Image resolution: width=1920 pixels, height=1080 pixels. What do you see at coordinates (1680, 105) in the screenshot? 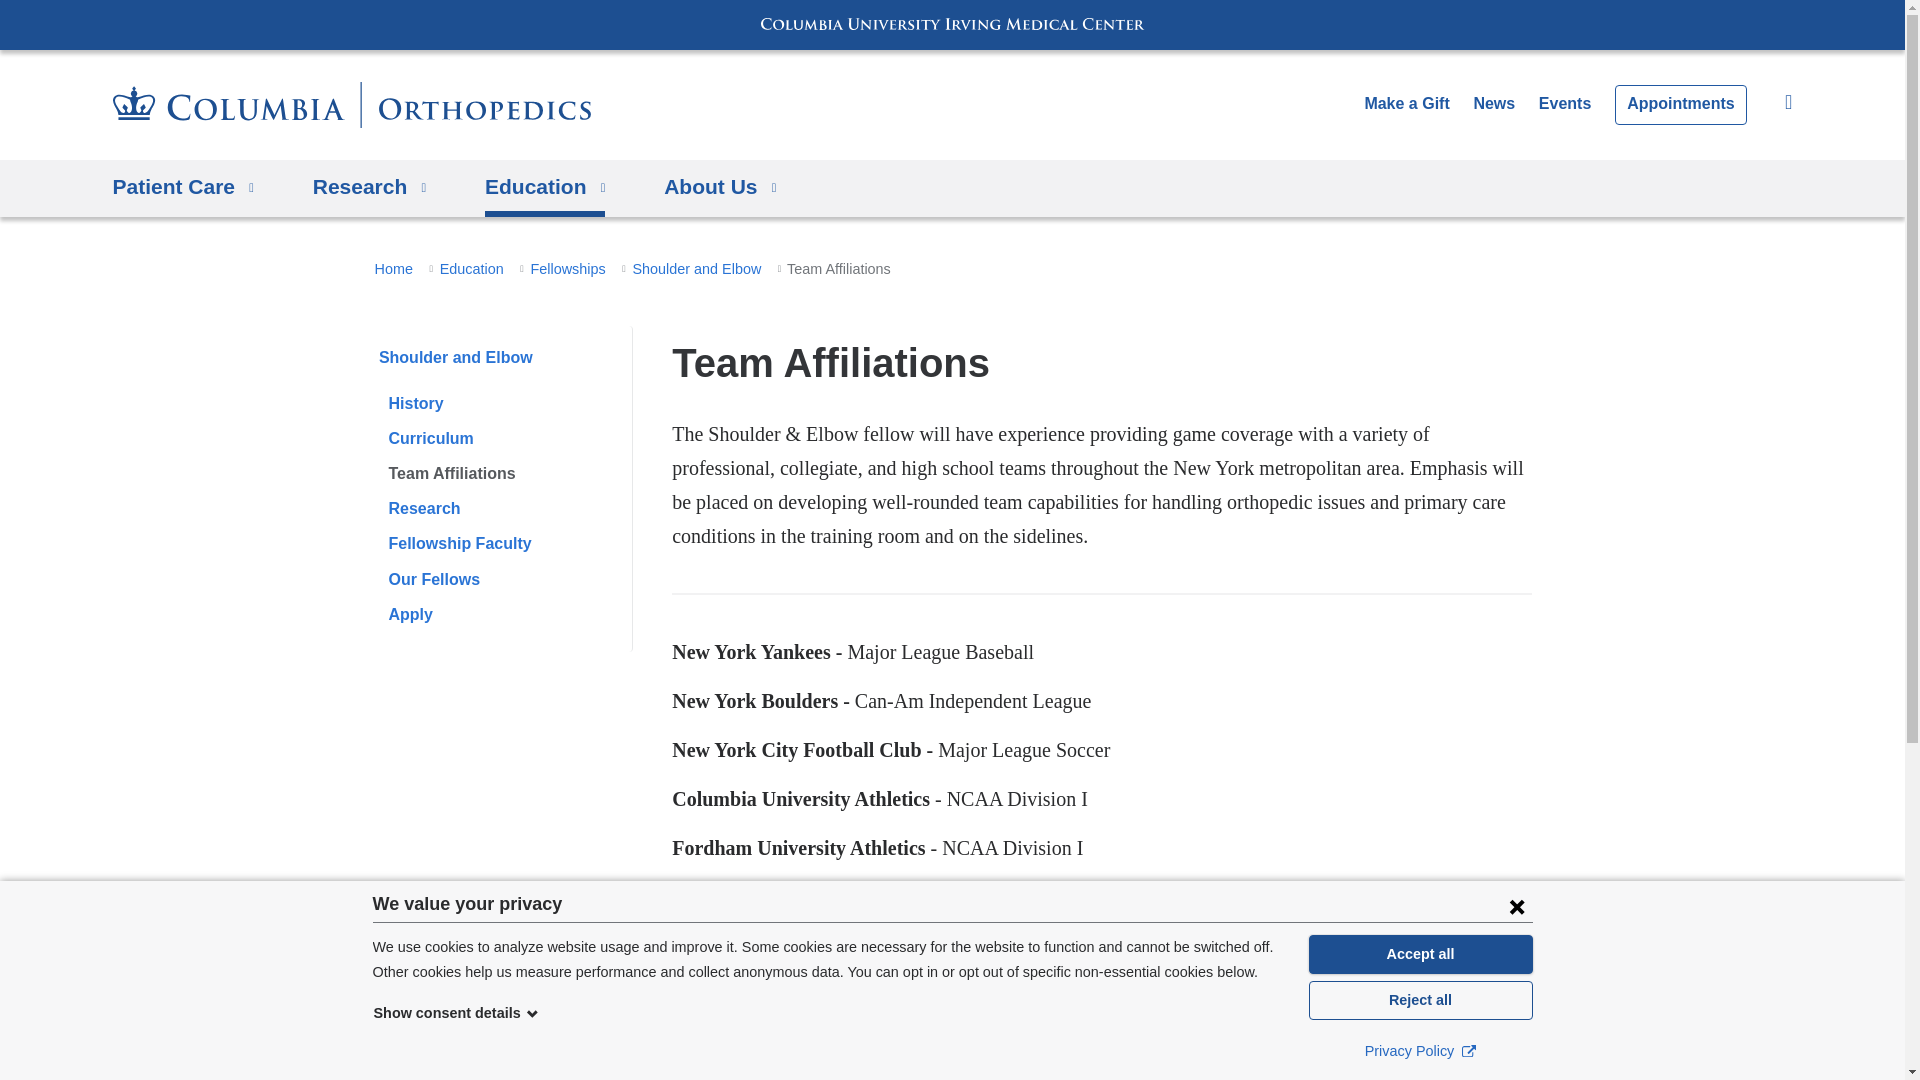
I see `Appointments` at bounding box center [1680, 105].